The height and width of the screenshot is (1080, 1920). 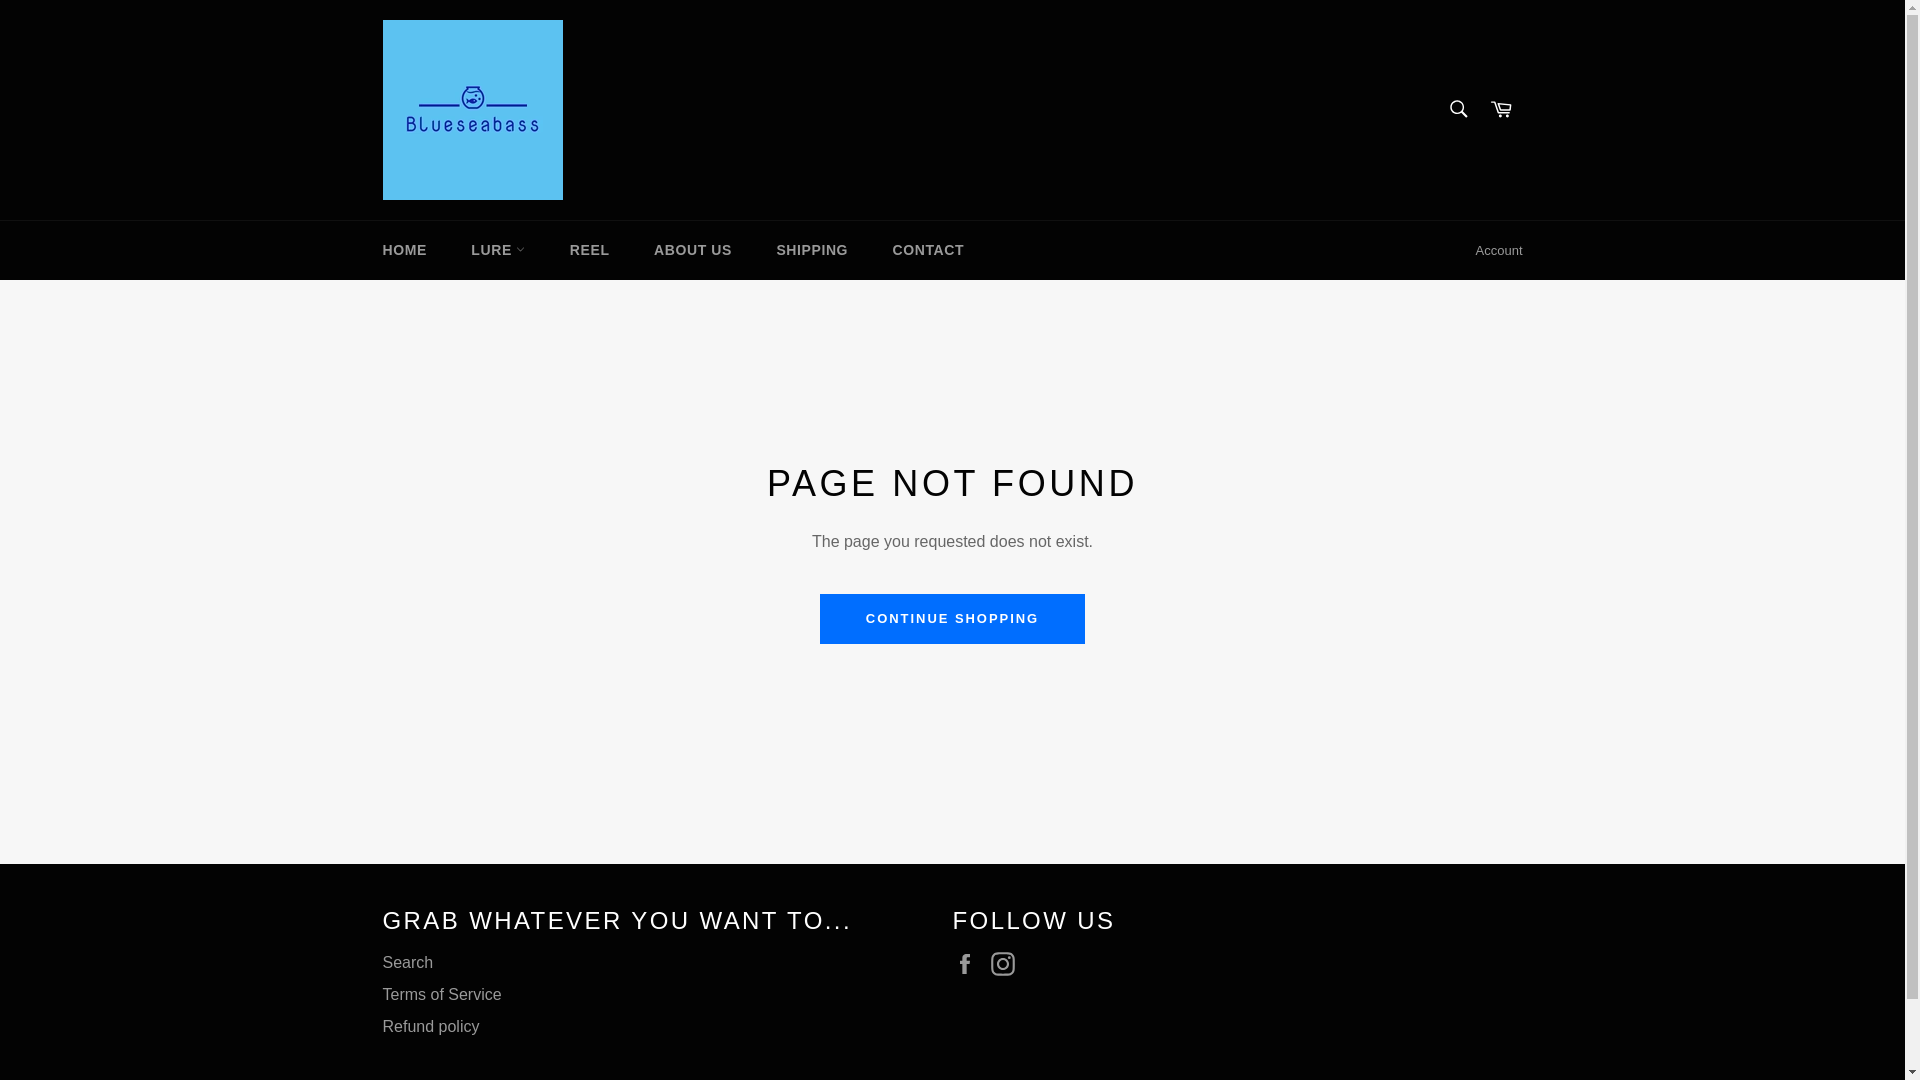 I want to click on CONTACT, so click(x=928, y=250).